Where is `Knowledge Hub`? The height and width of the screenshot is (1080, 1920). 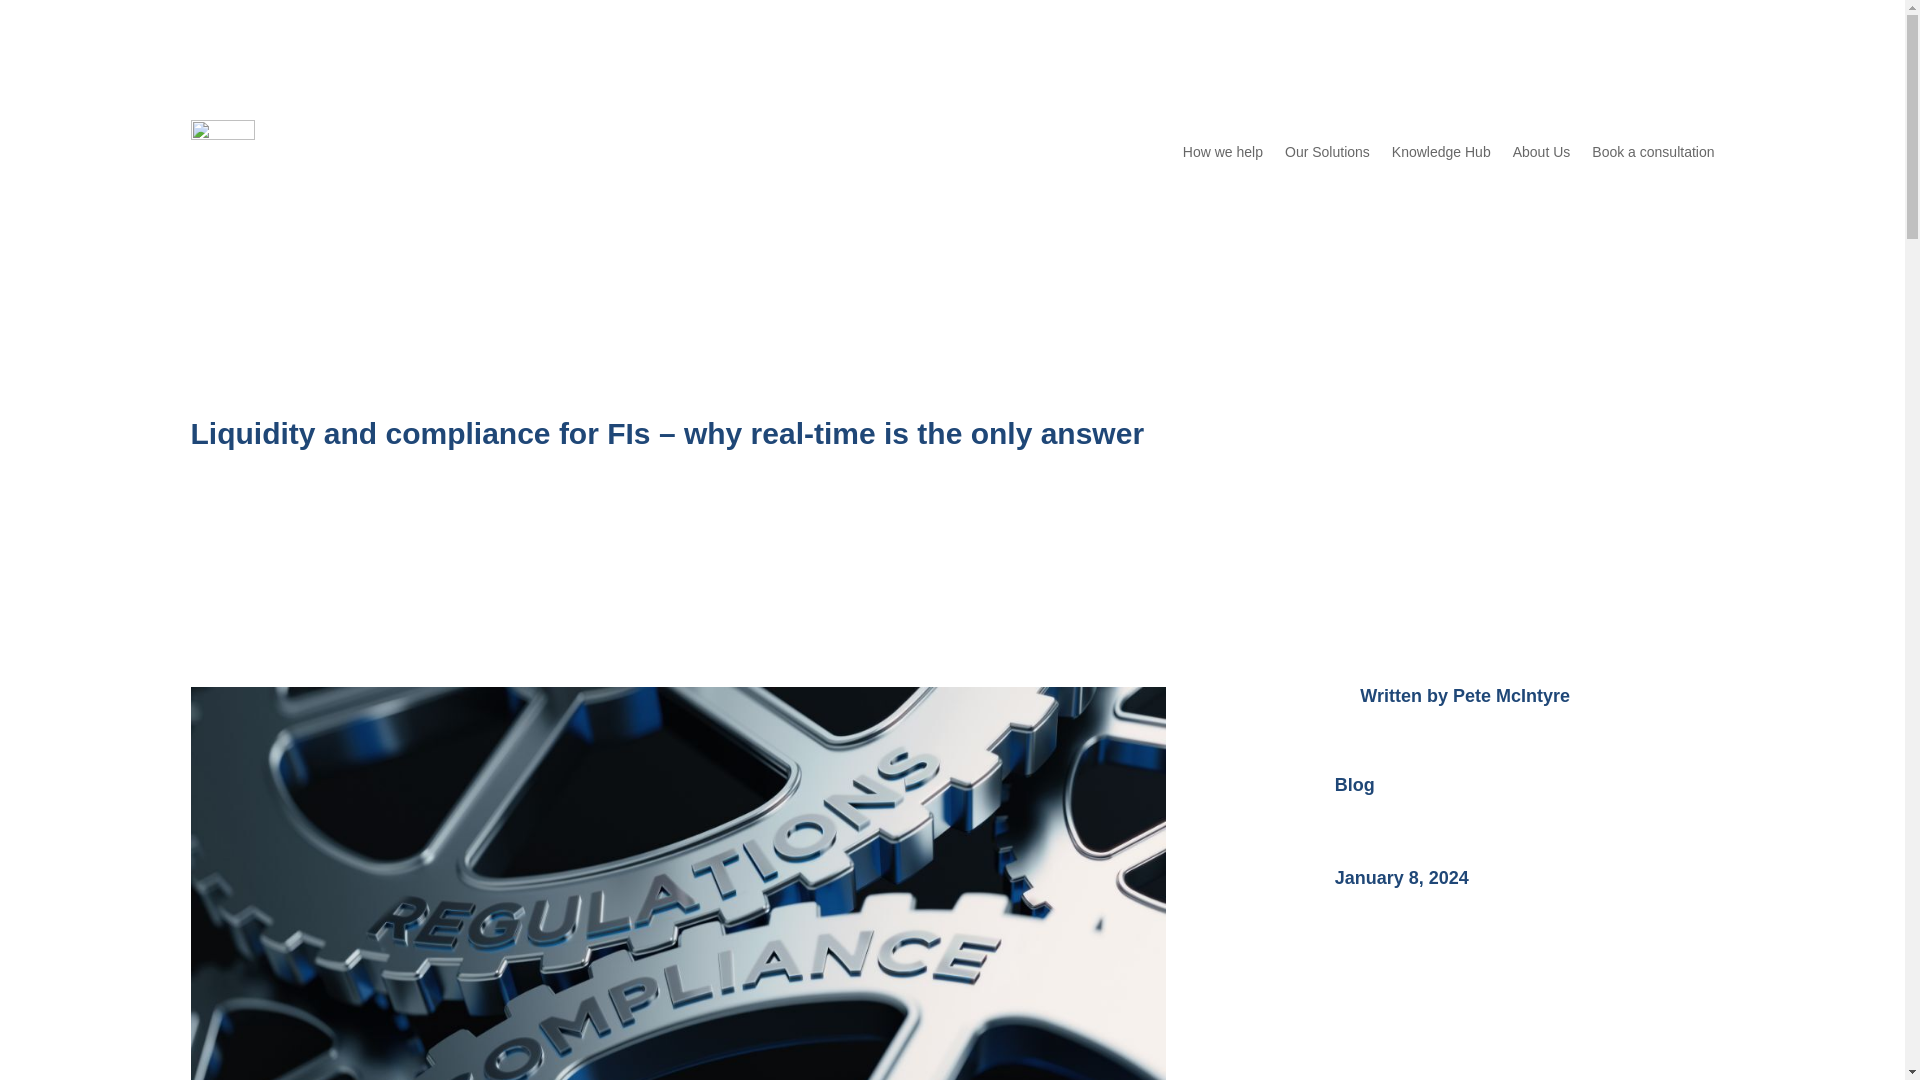 Knowledge Hub is located at coordinates (1442, 152).